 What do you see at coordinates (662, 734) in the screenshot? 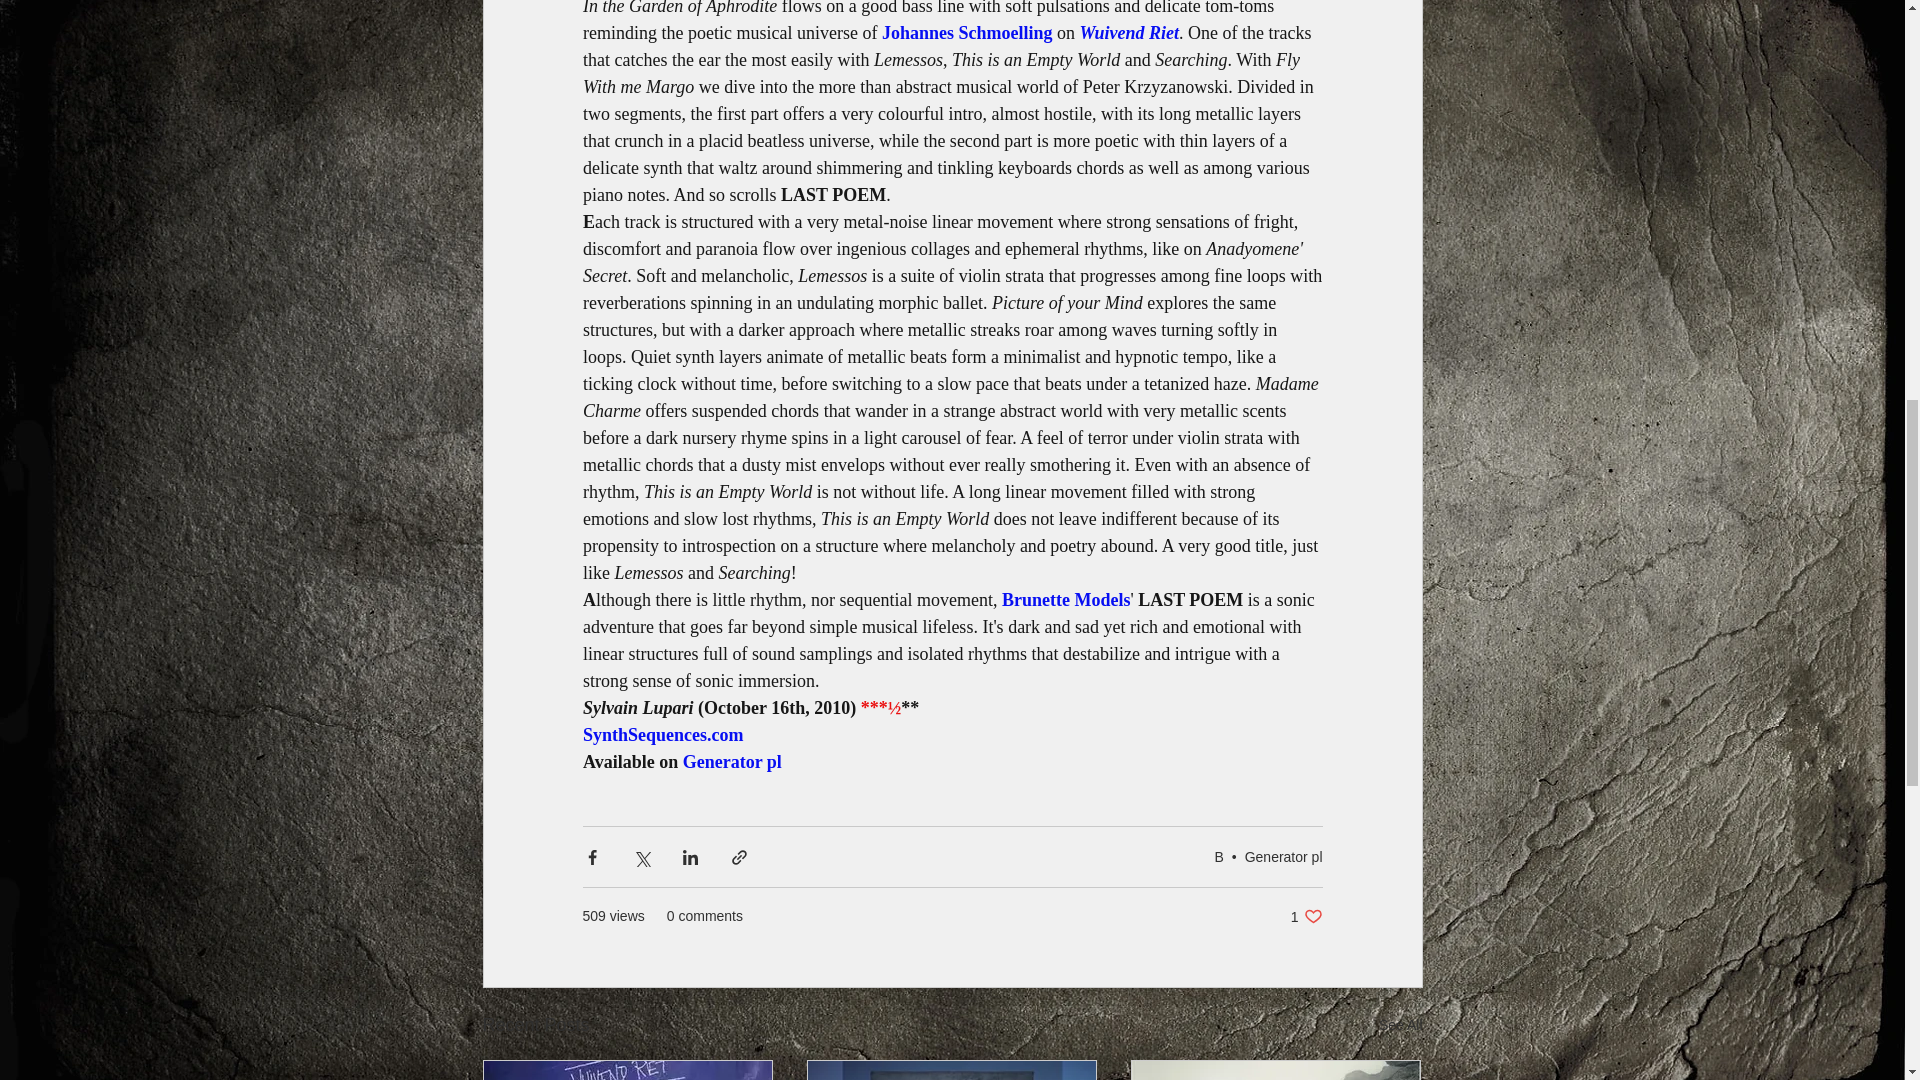
I see `See All` at bounding box center [662, 734].